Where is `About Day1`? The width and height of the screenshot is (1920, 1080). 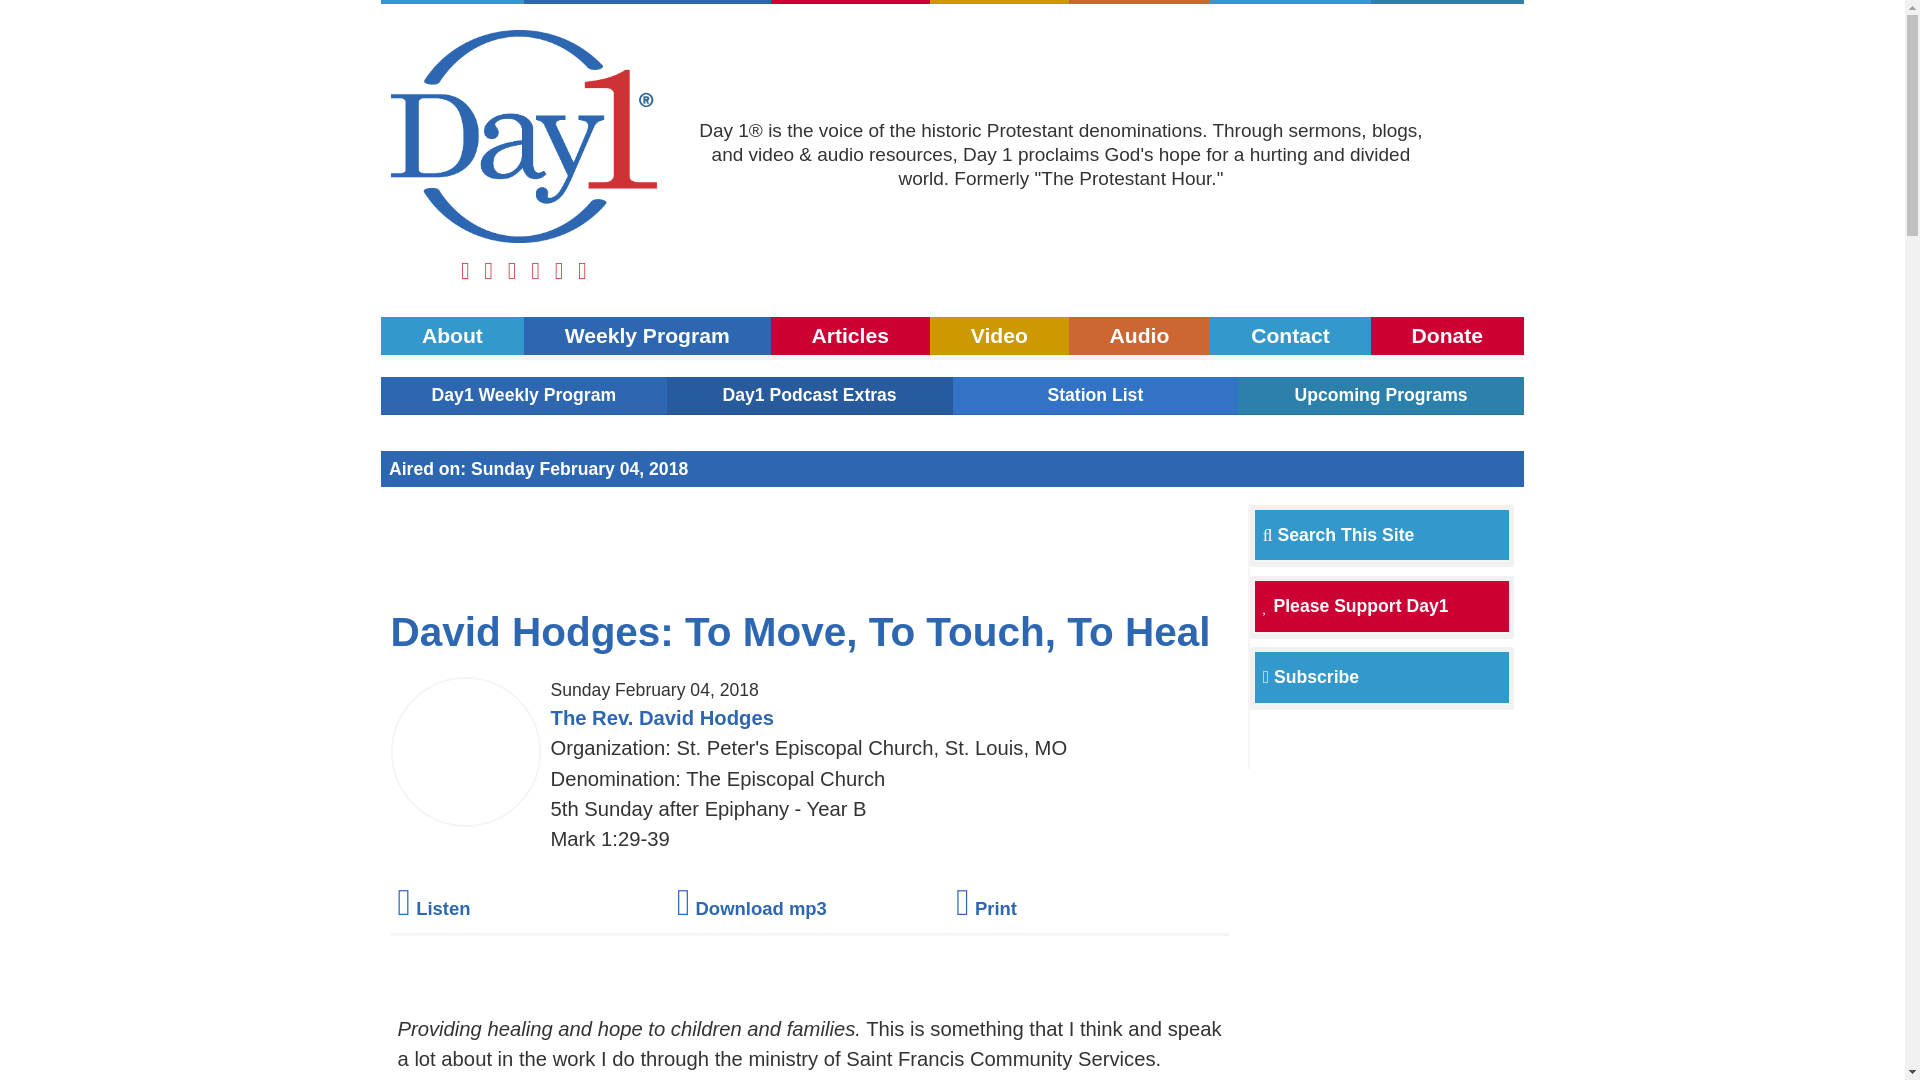 About Day1 is located at coordinates (452, 2).